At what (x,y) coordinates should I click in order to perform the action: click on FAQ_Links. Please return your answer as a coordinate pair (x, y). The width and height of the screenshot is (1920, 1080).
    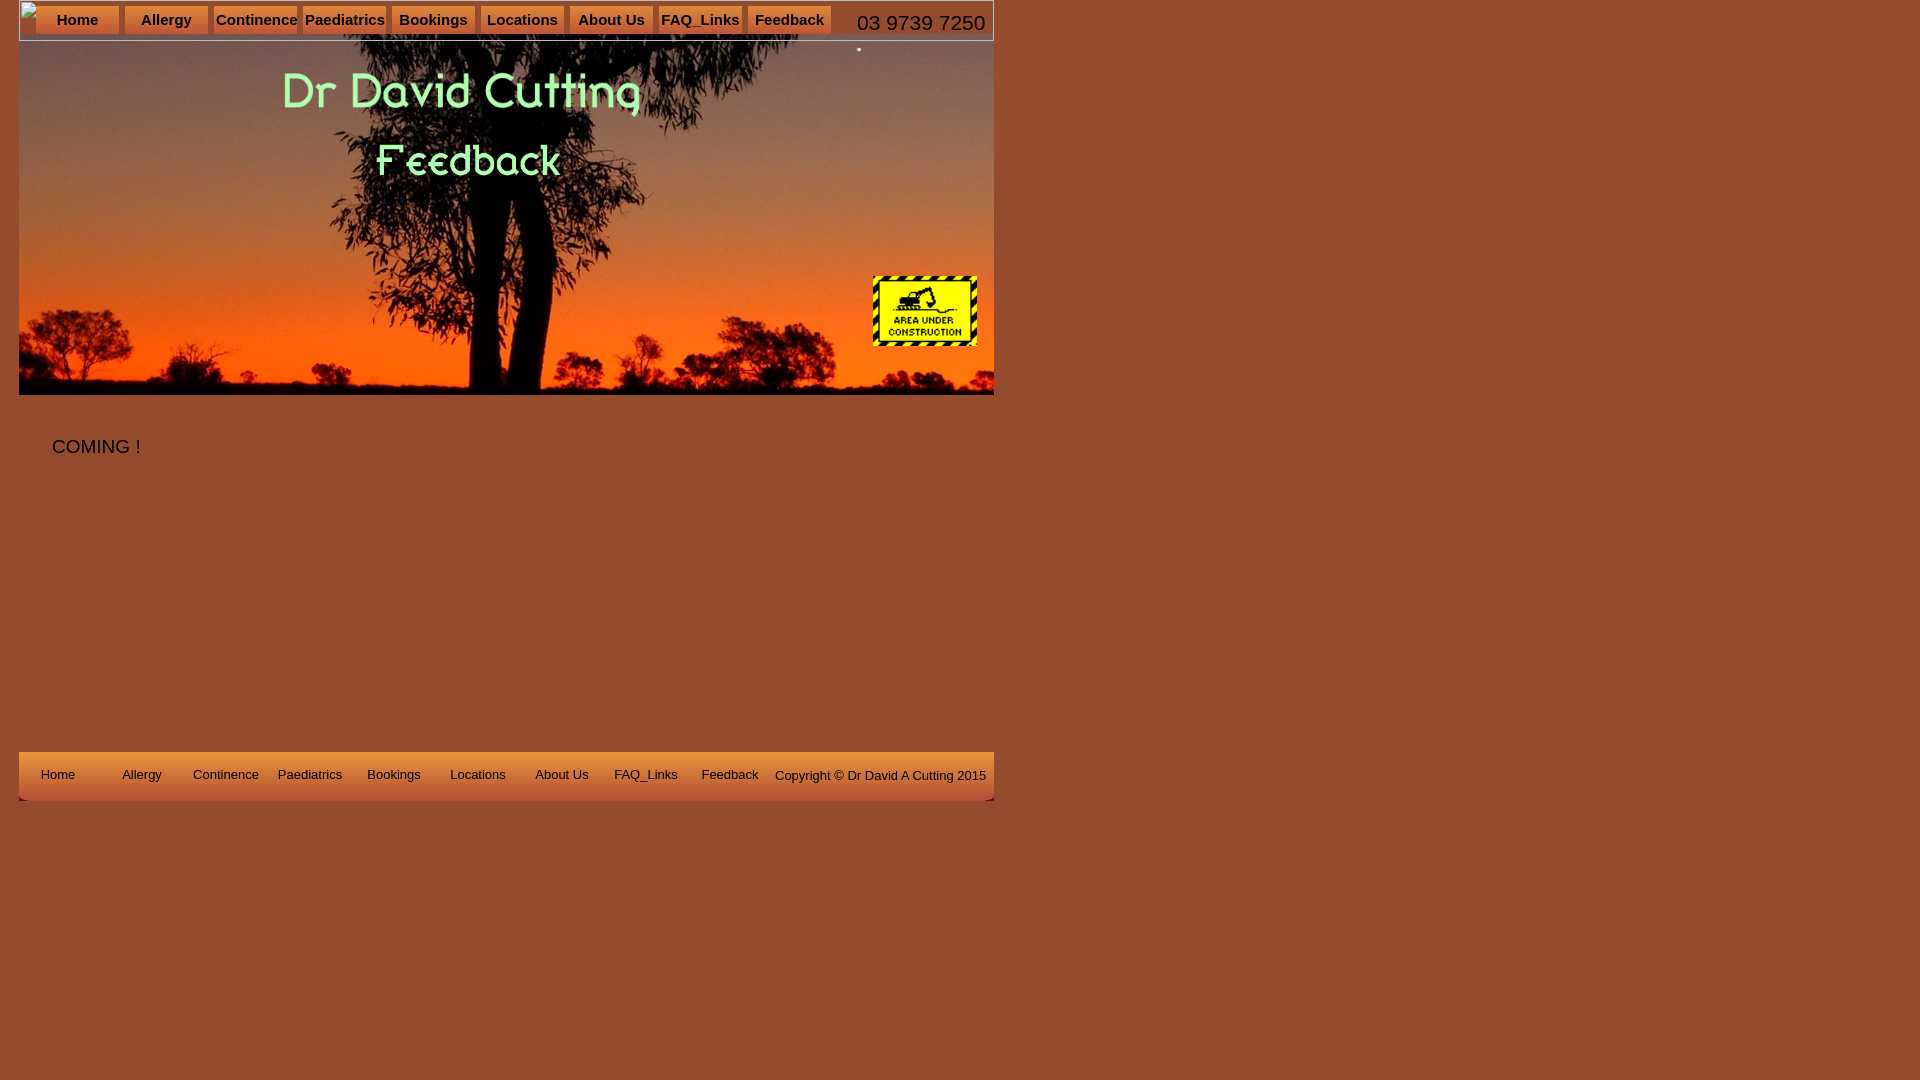
    Looking at the image, I should click on (646, 775).